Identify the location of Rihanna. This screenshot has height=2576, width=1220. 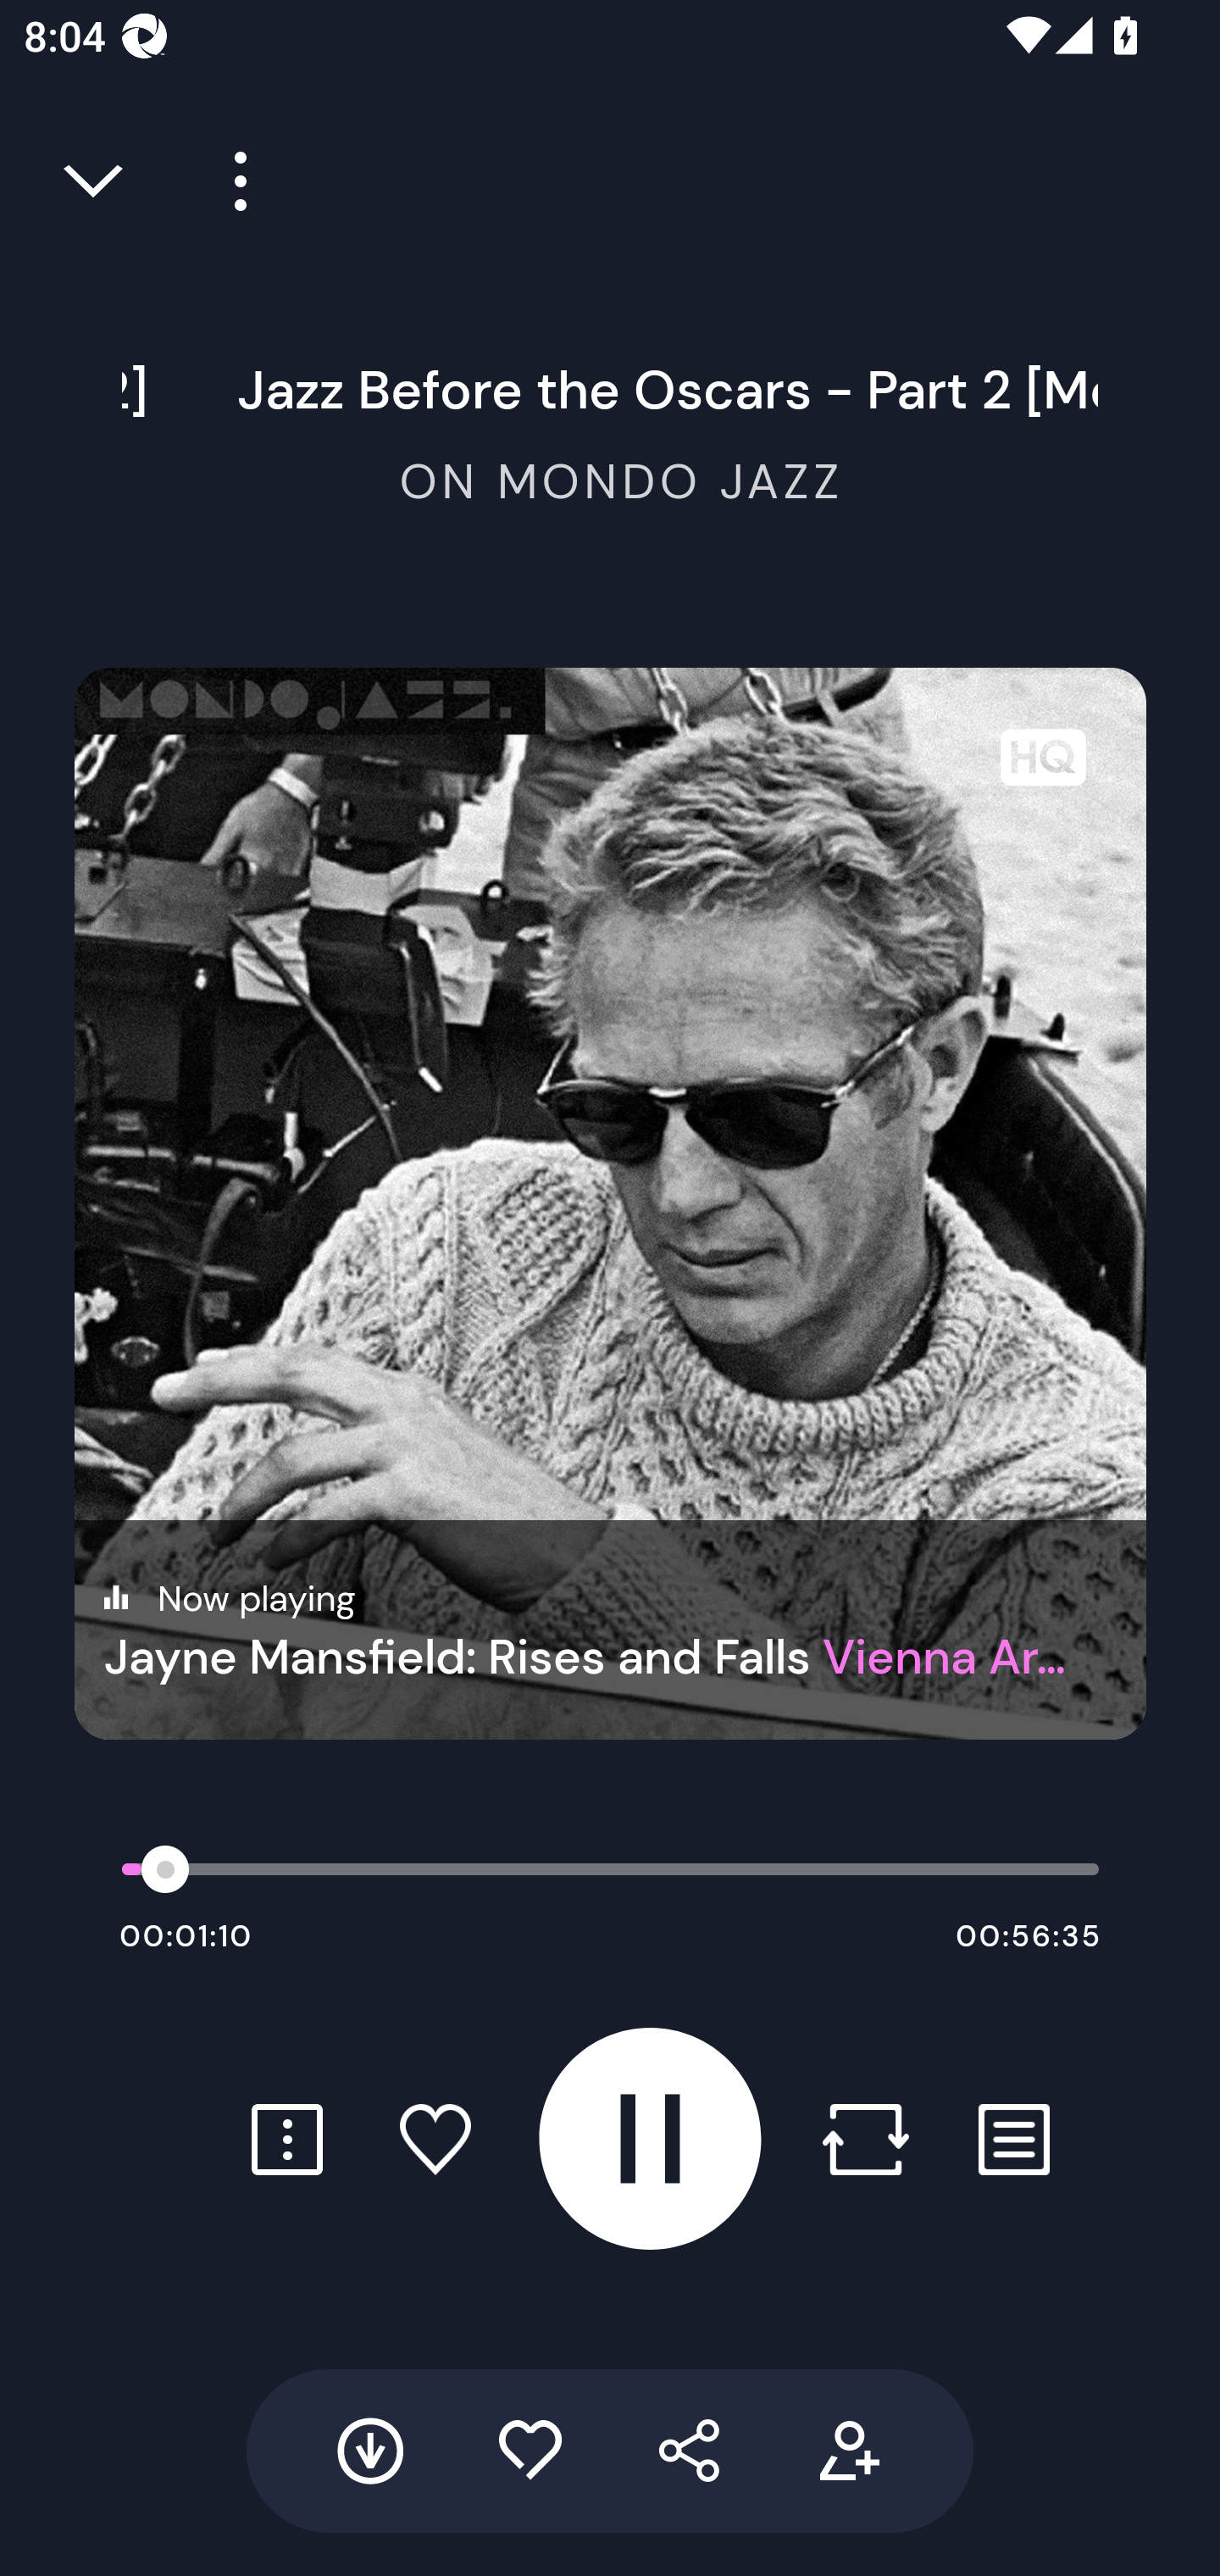
(610, 400).